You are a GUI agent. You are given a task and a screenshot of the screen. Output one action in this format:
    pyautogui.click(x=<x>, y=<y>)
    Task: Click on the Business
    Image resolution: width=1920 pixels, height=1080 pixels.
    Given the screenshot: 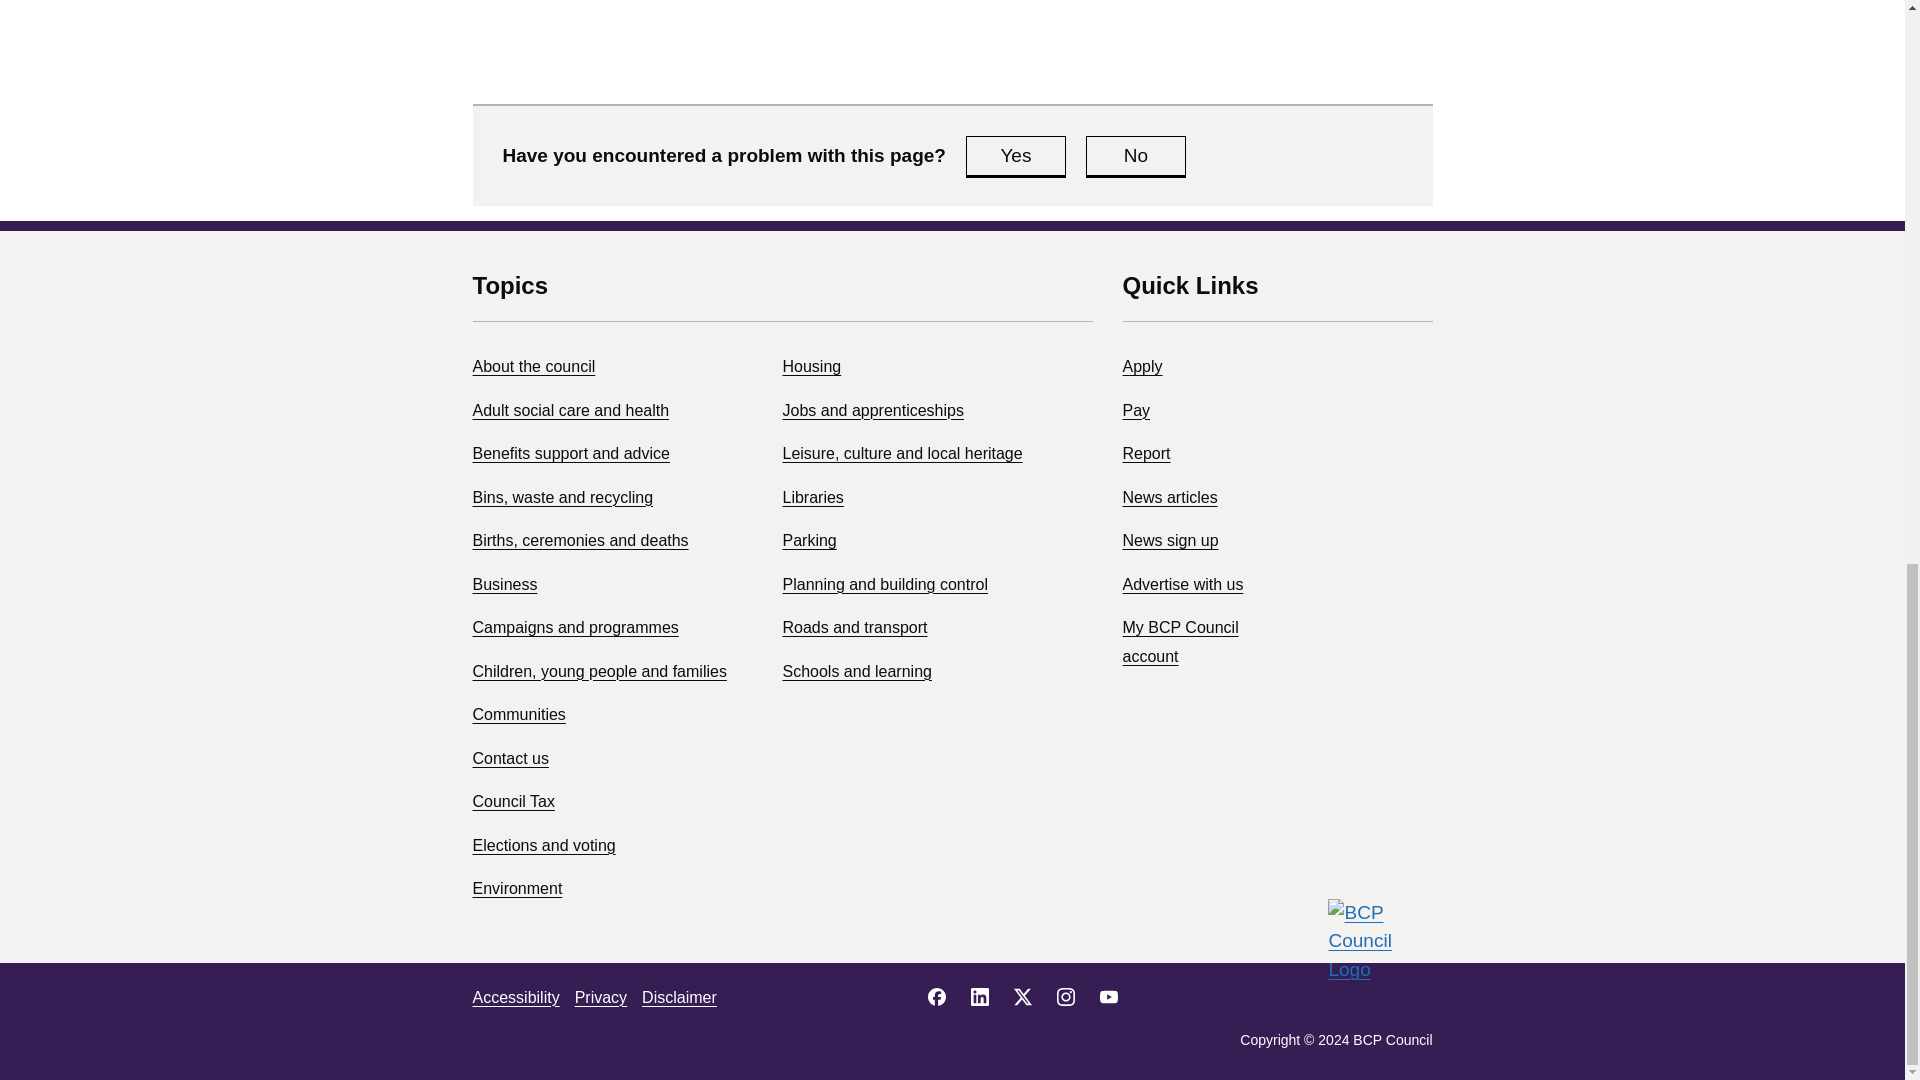 What is the action you would take?
    pyautogui.click(x=504, y=584)
    